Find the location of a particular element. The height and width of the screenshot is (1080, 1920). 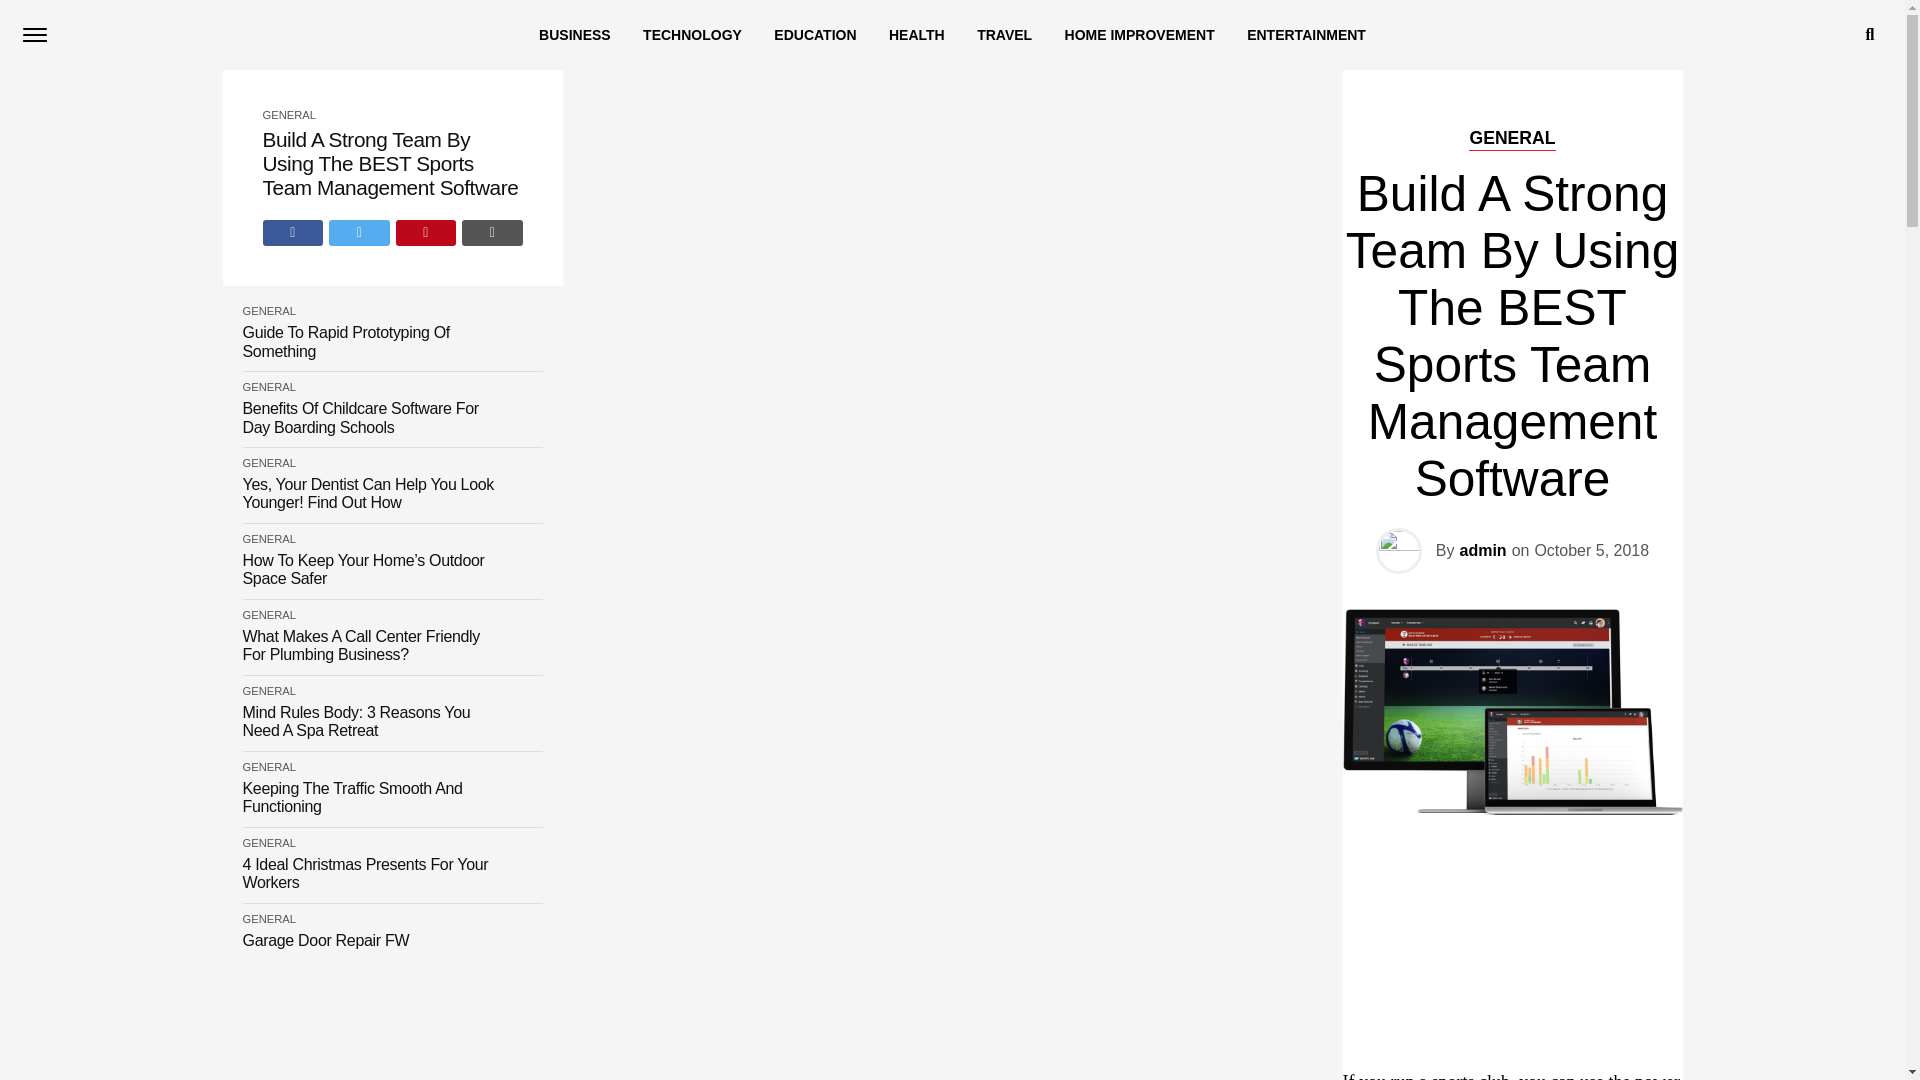

Guide To Rapid Prototyping Of Something is located at coordinates (371, 342).